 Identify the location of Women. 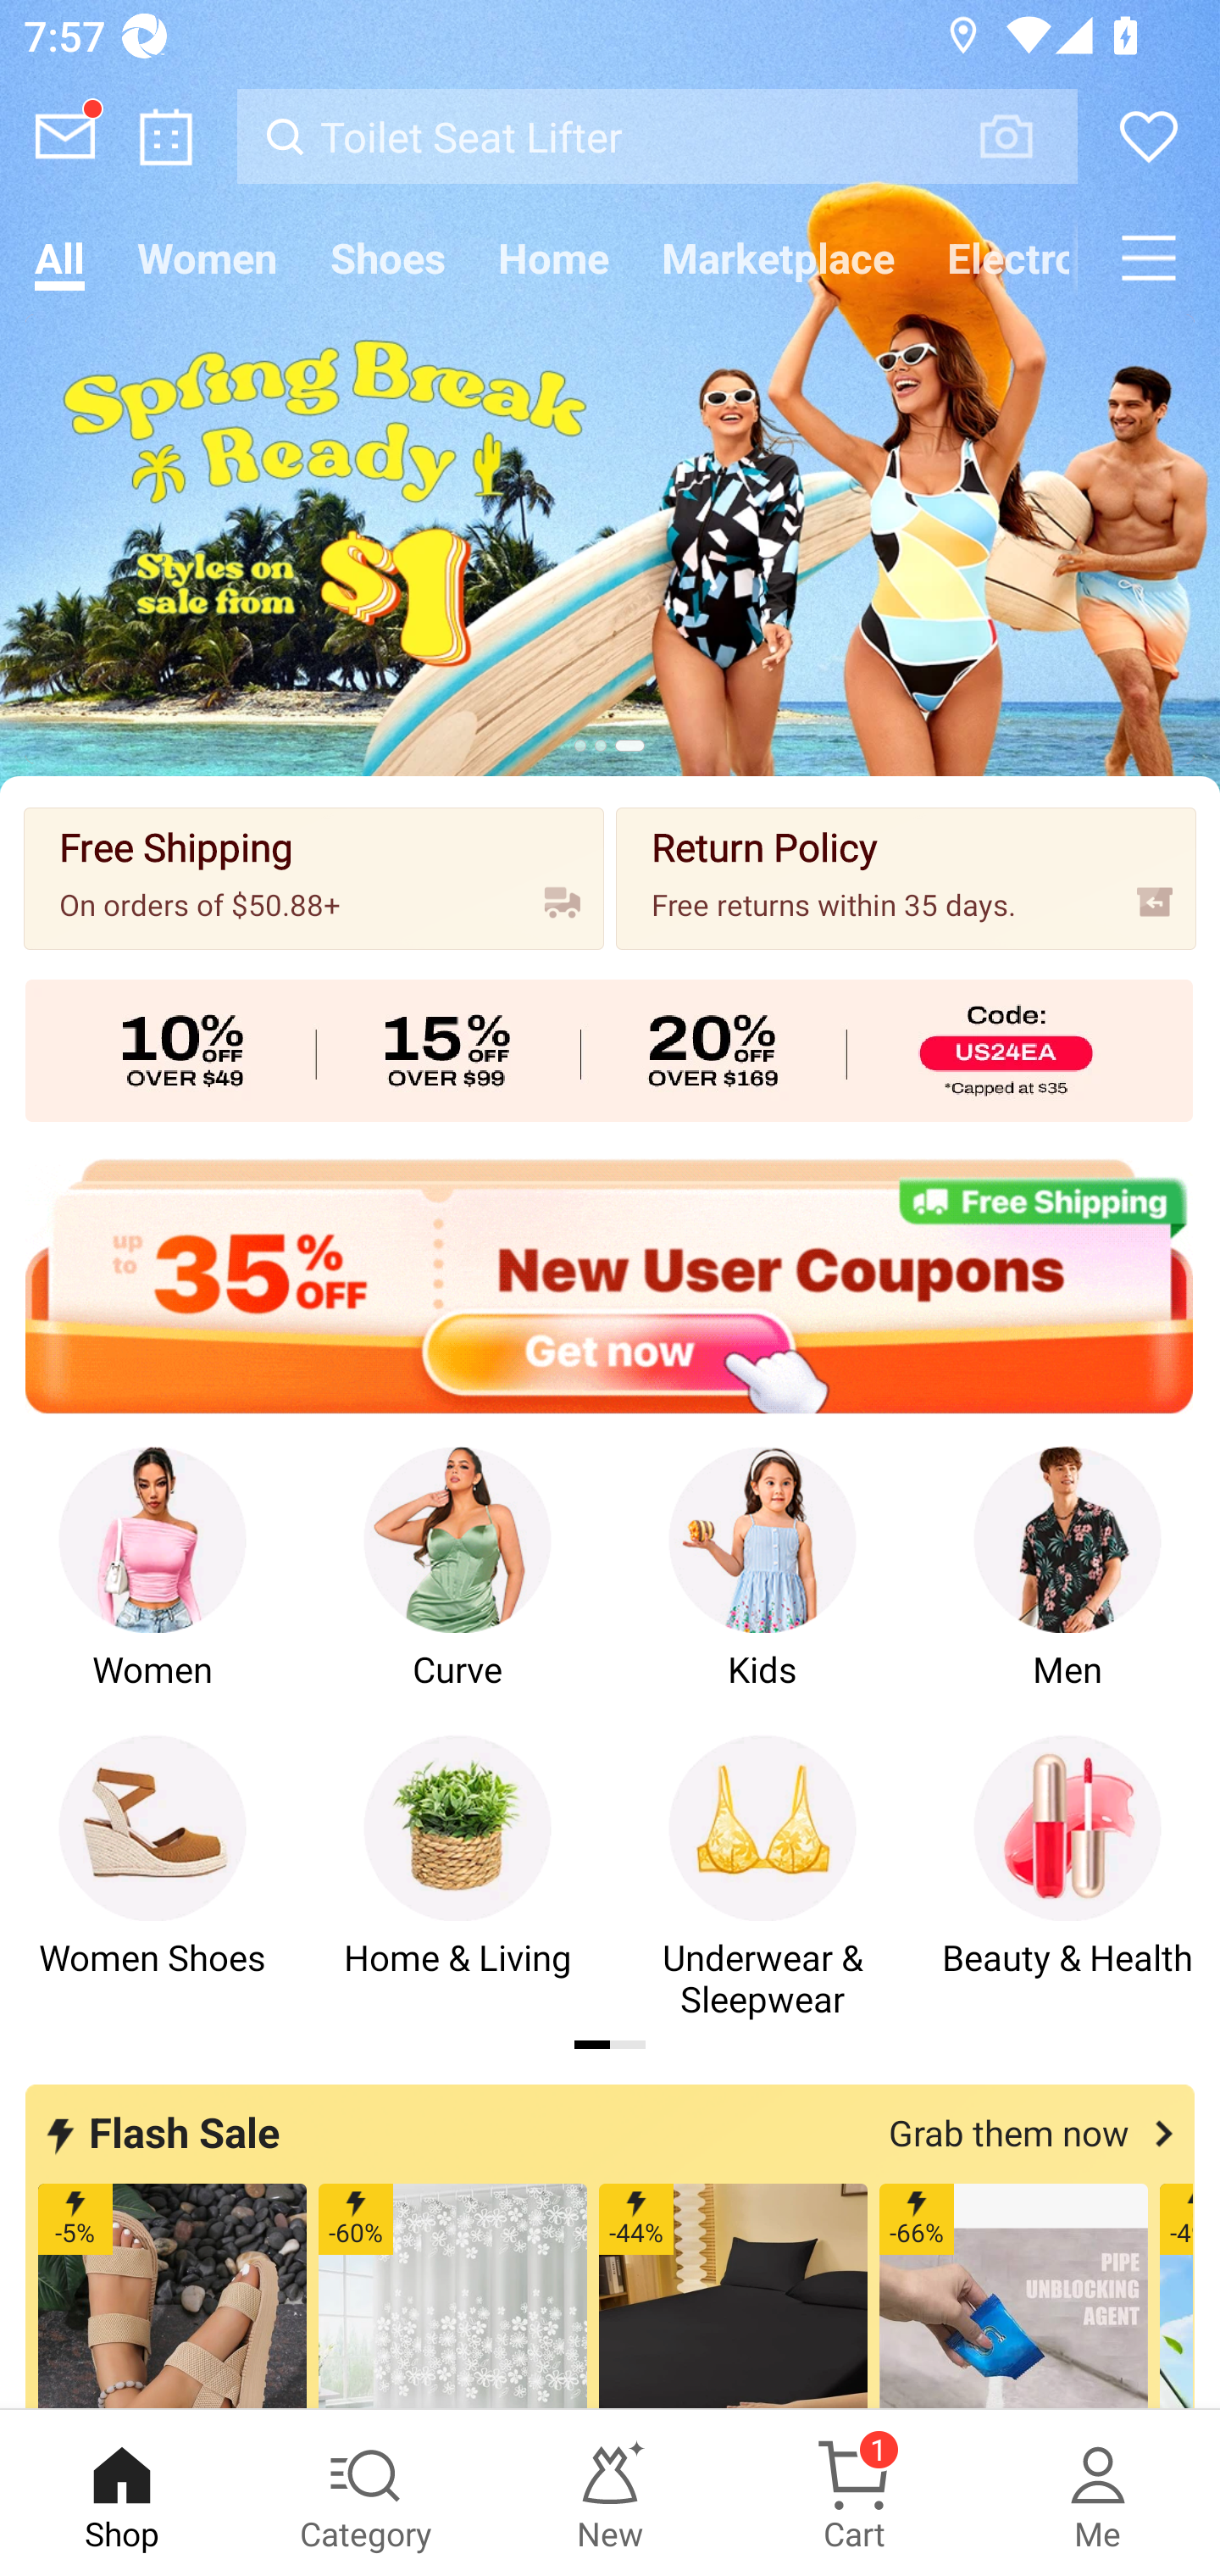
(152, 1590).